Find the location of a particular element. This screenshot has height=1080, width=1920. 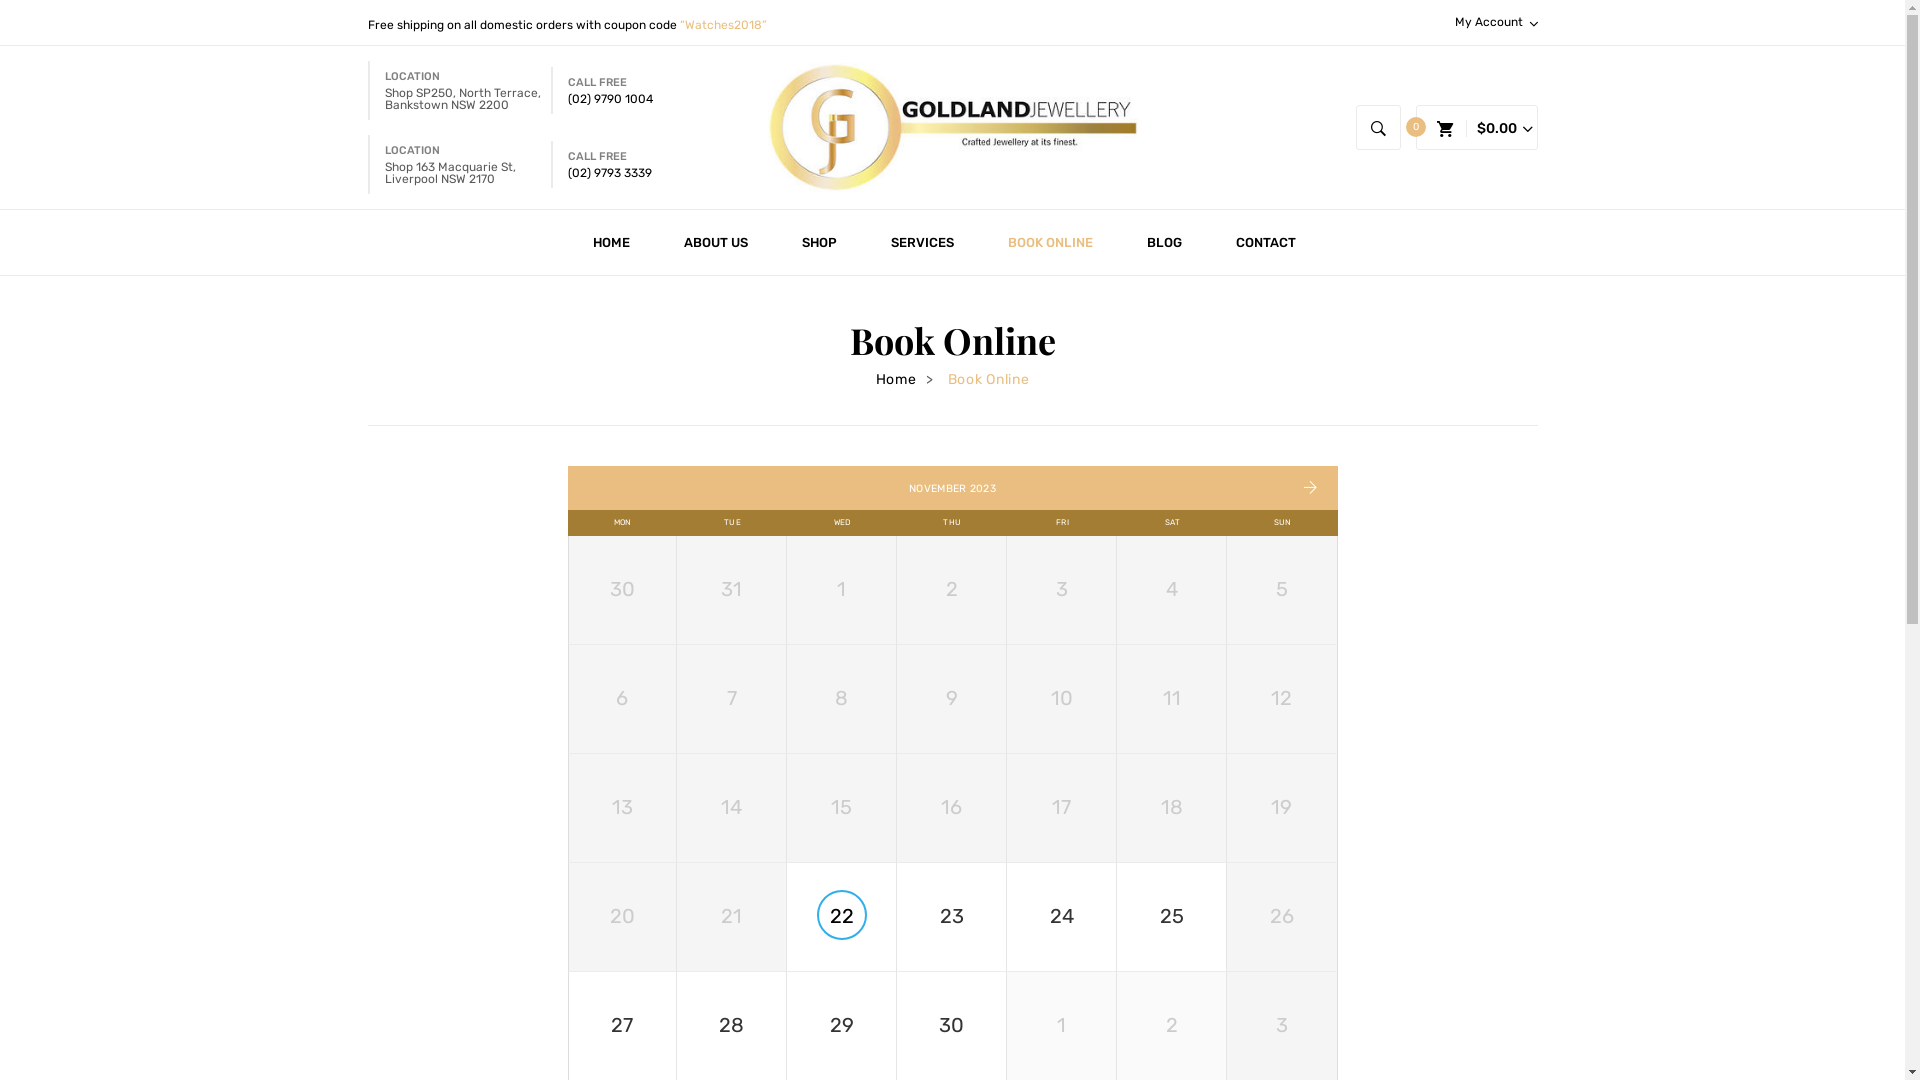

SHOP is located at coordinates (818, 242).